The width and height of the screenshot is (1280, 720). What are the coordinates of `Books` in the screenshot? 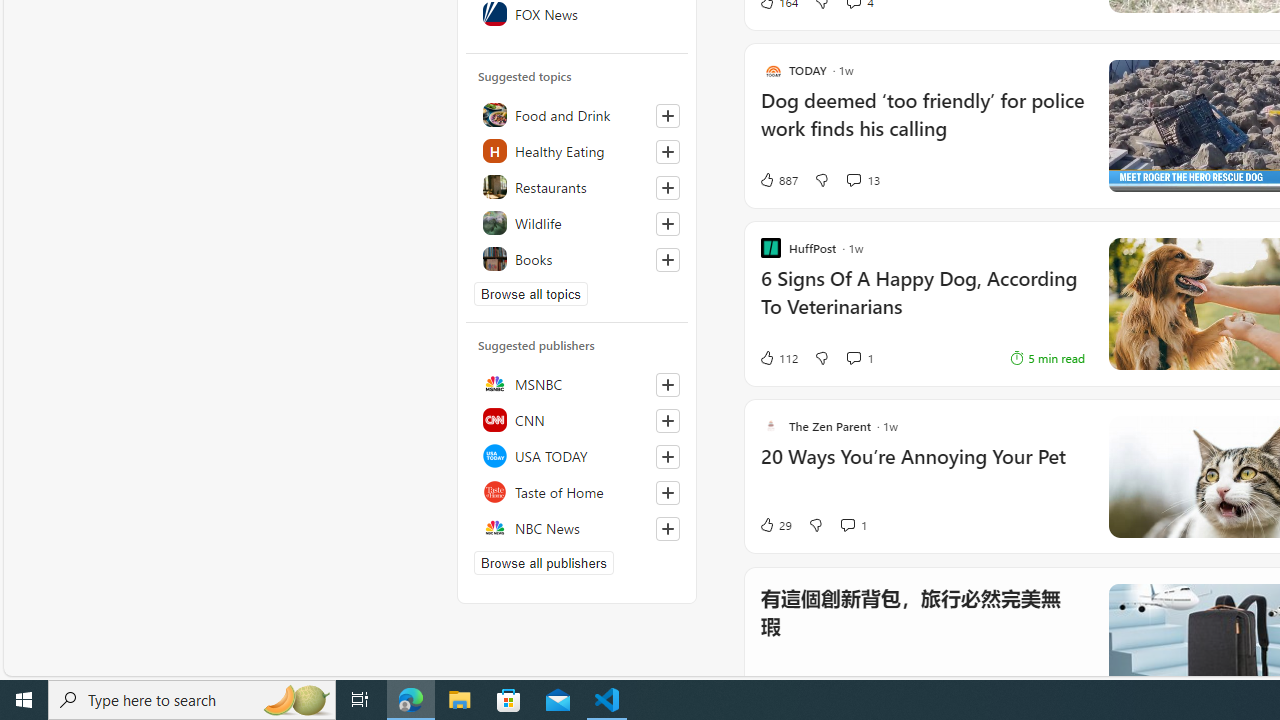 It's located at (577, 258).